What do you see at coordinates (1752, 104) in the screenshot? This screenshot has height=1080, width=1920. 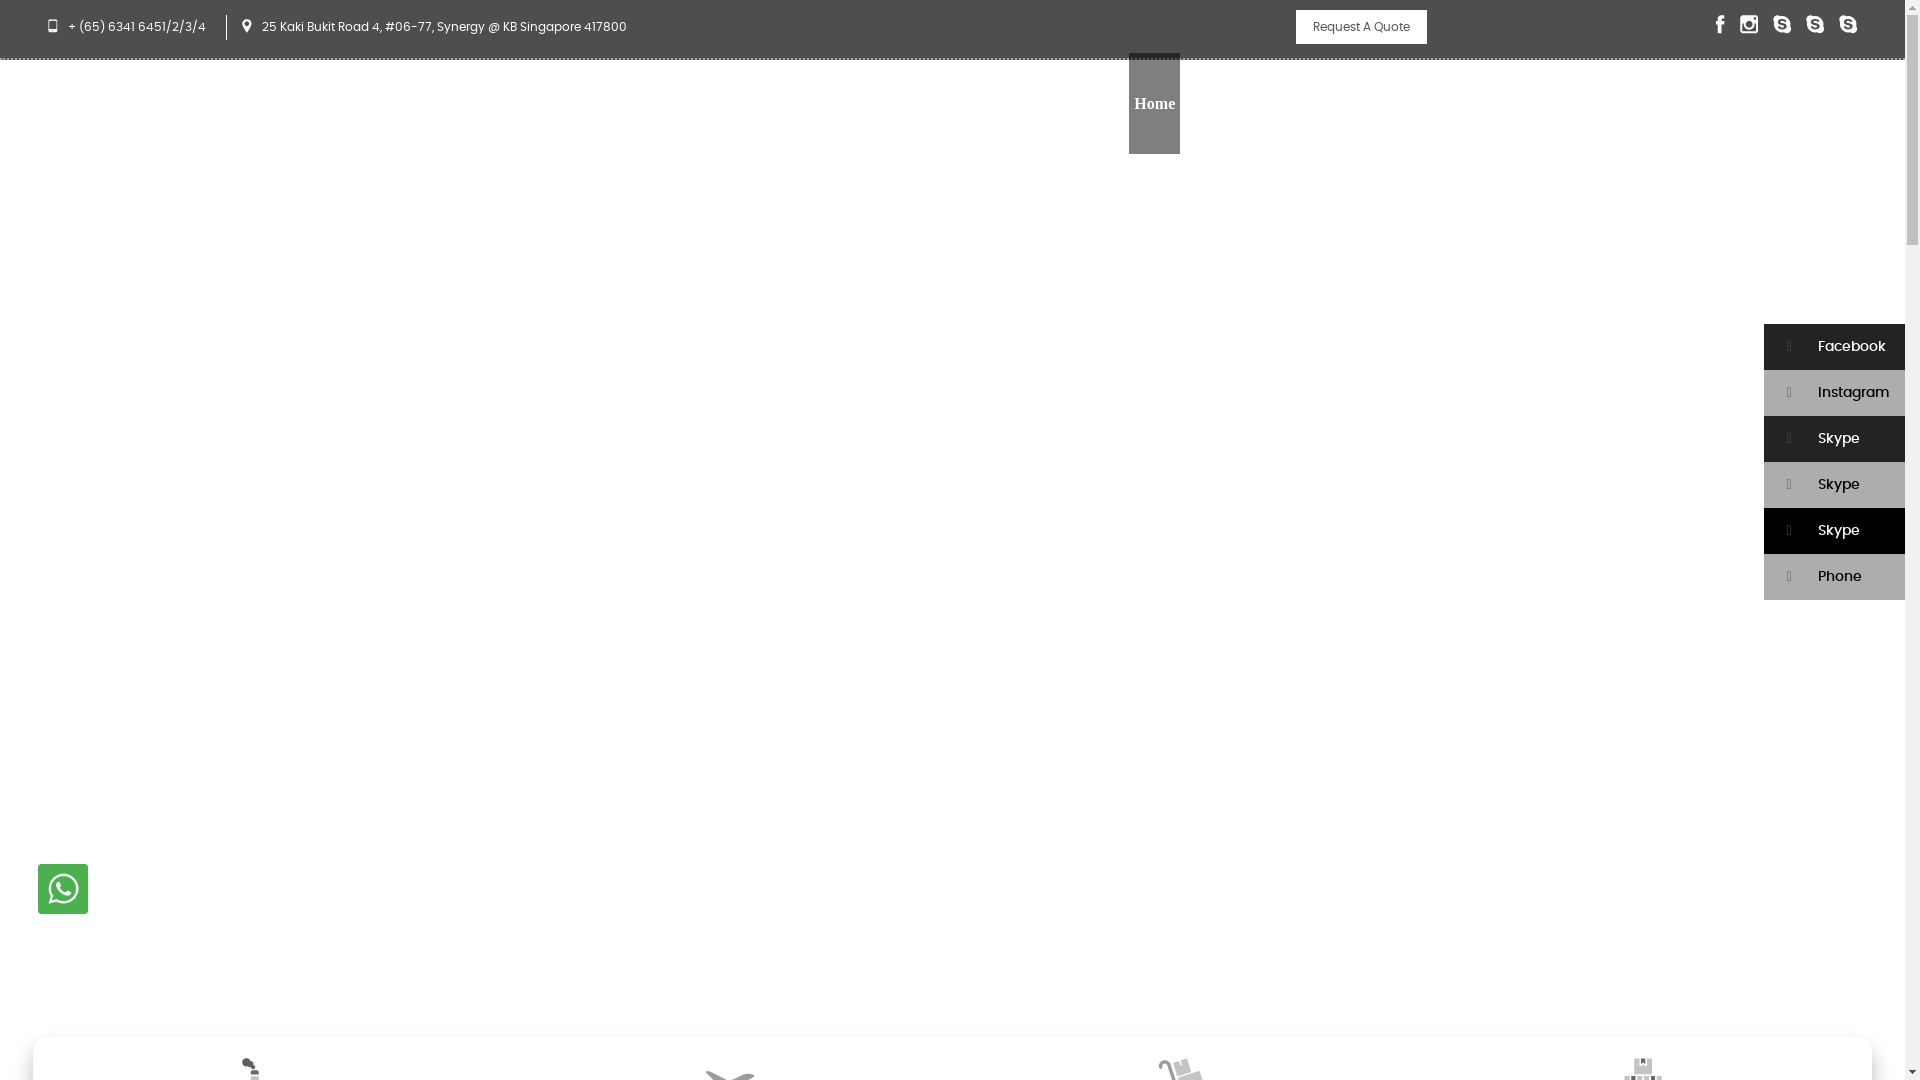 I see `Blog` at bounding box center [1752, 104].